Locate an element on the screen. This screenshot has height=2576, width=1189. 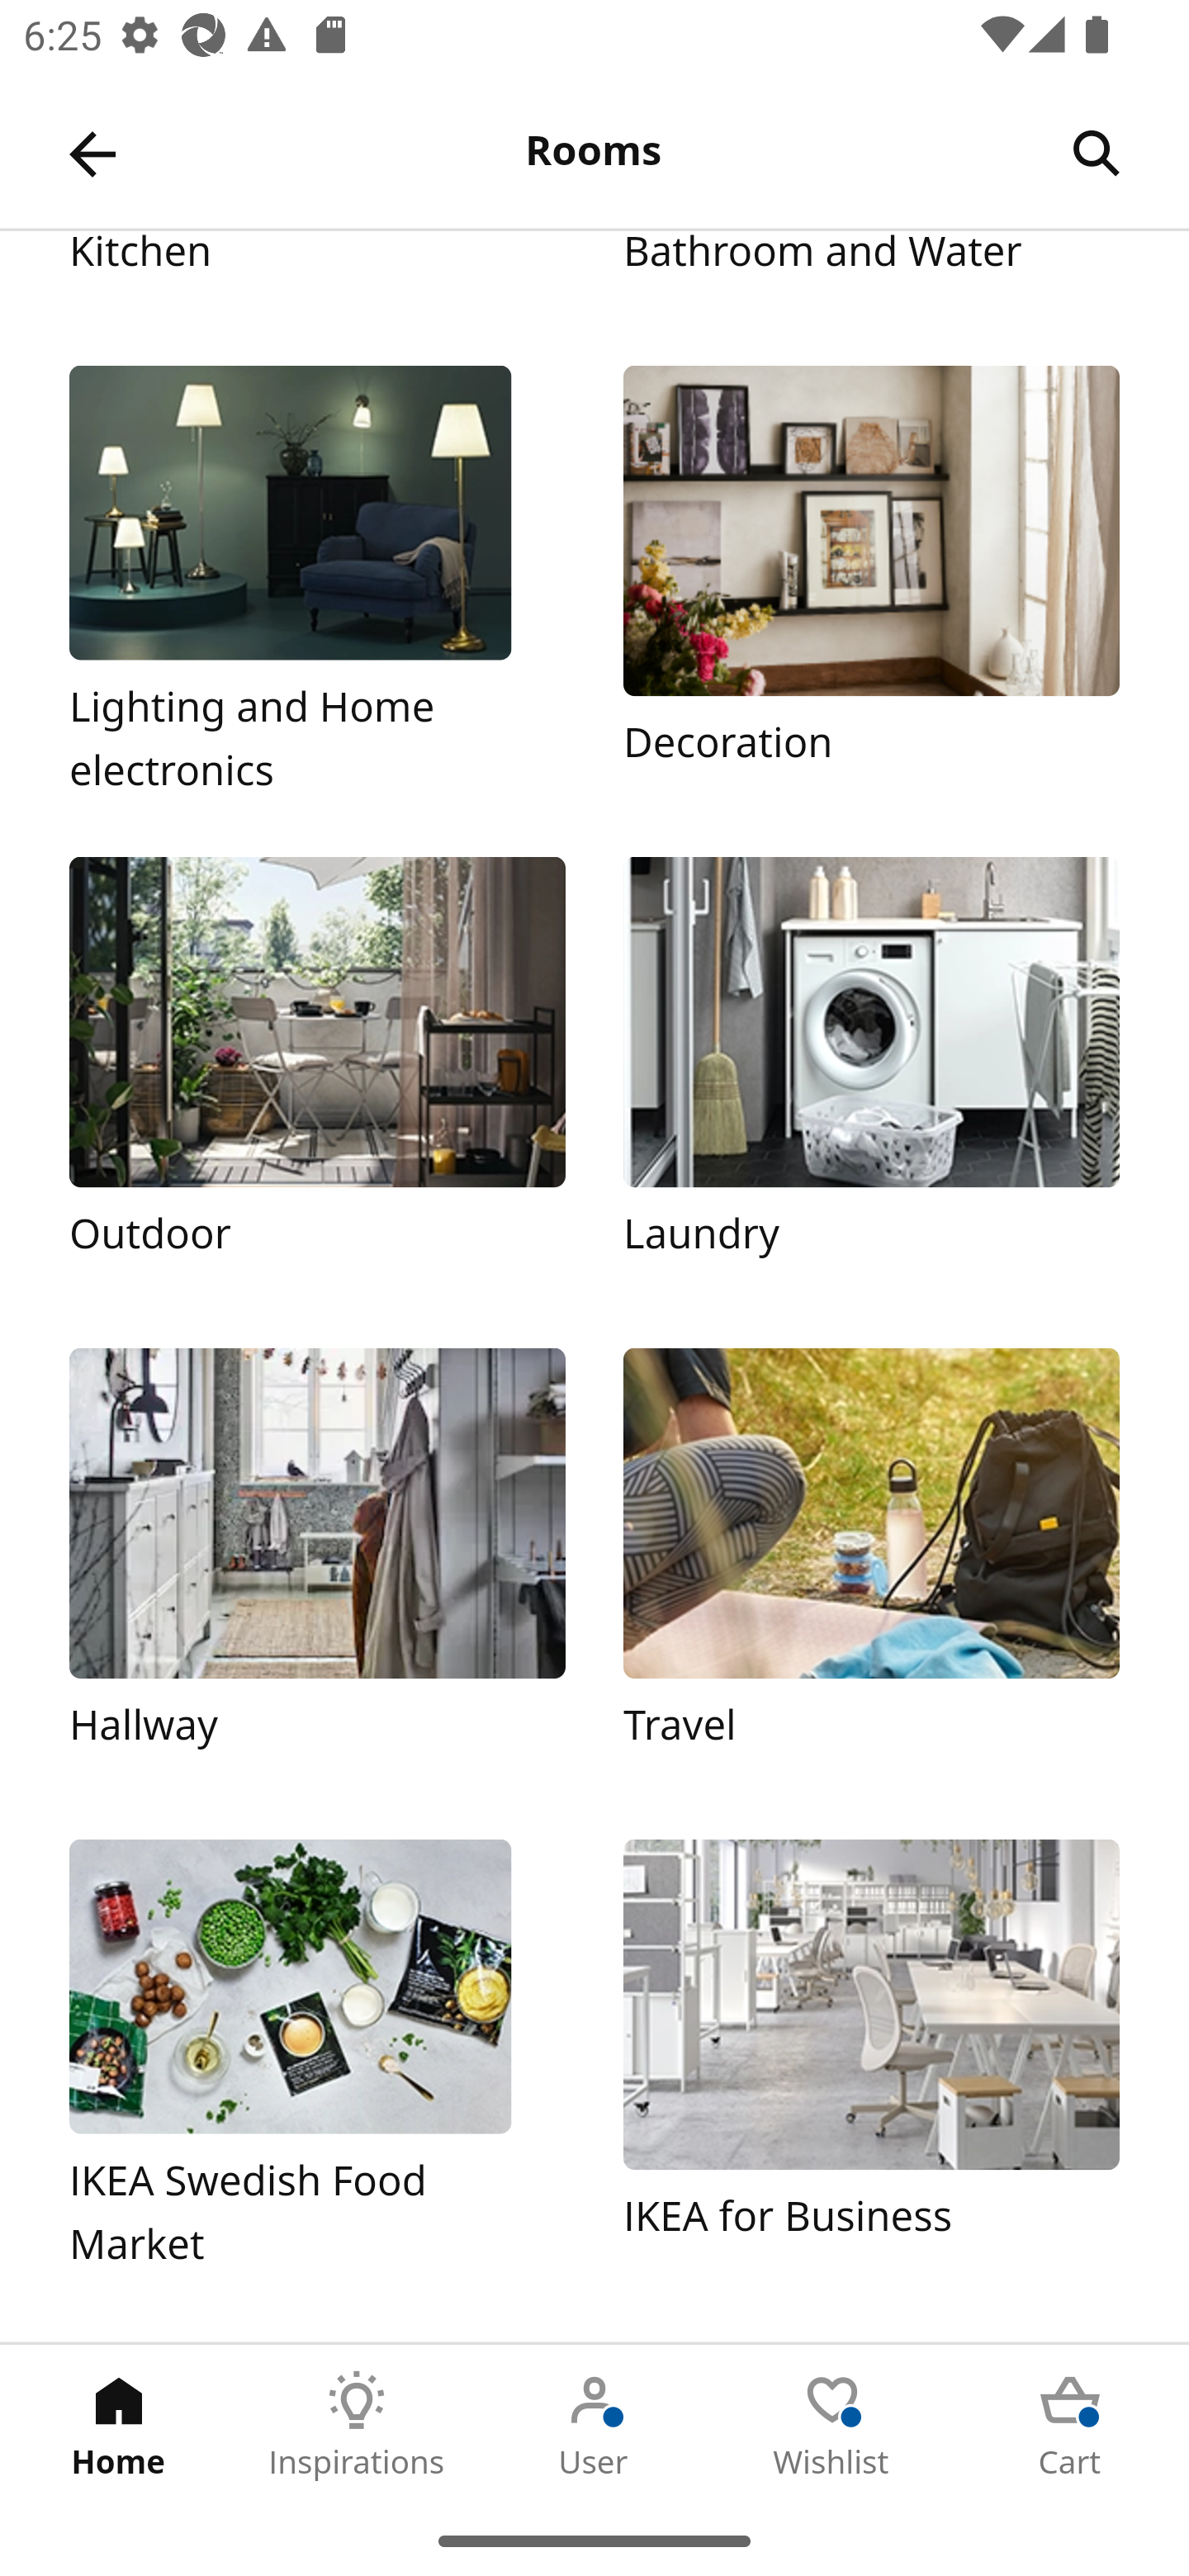
Home
Tab 1 of 5 is located at coordinates (119, 2425).